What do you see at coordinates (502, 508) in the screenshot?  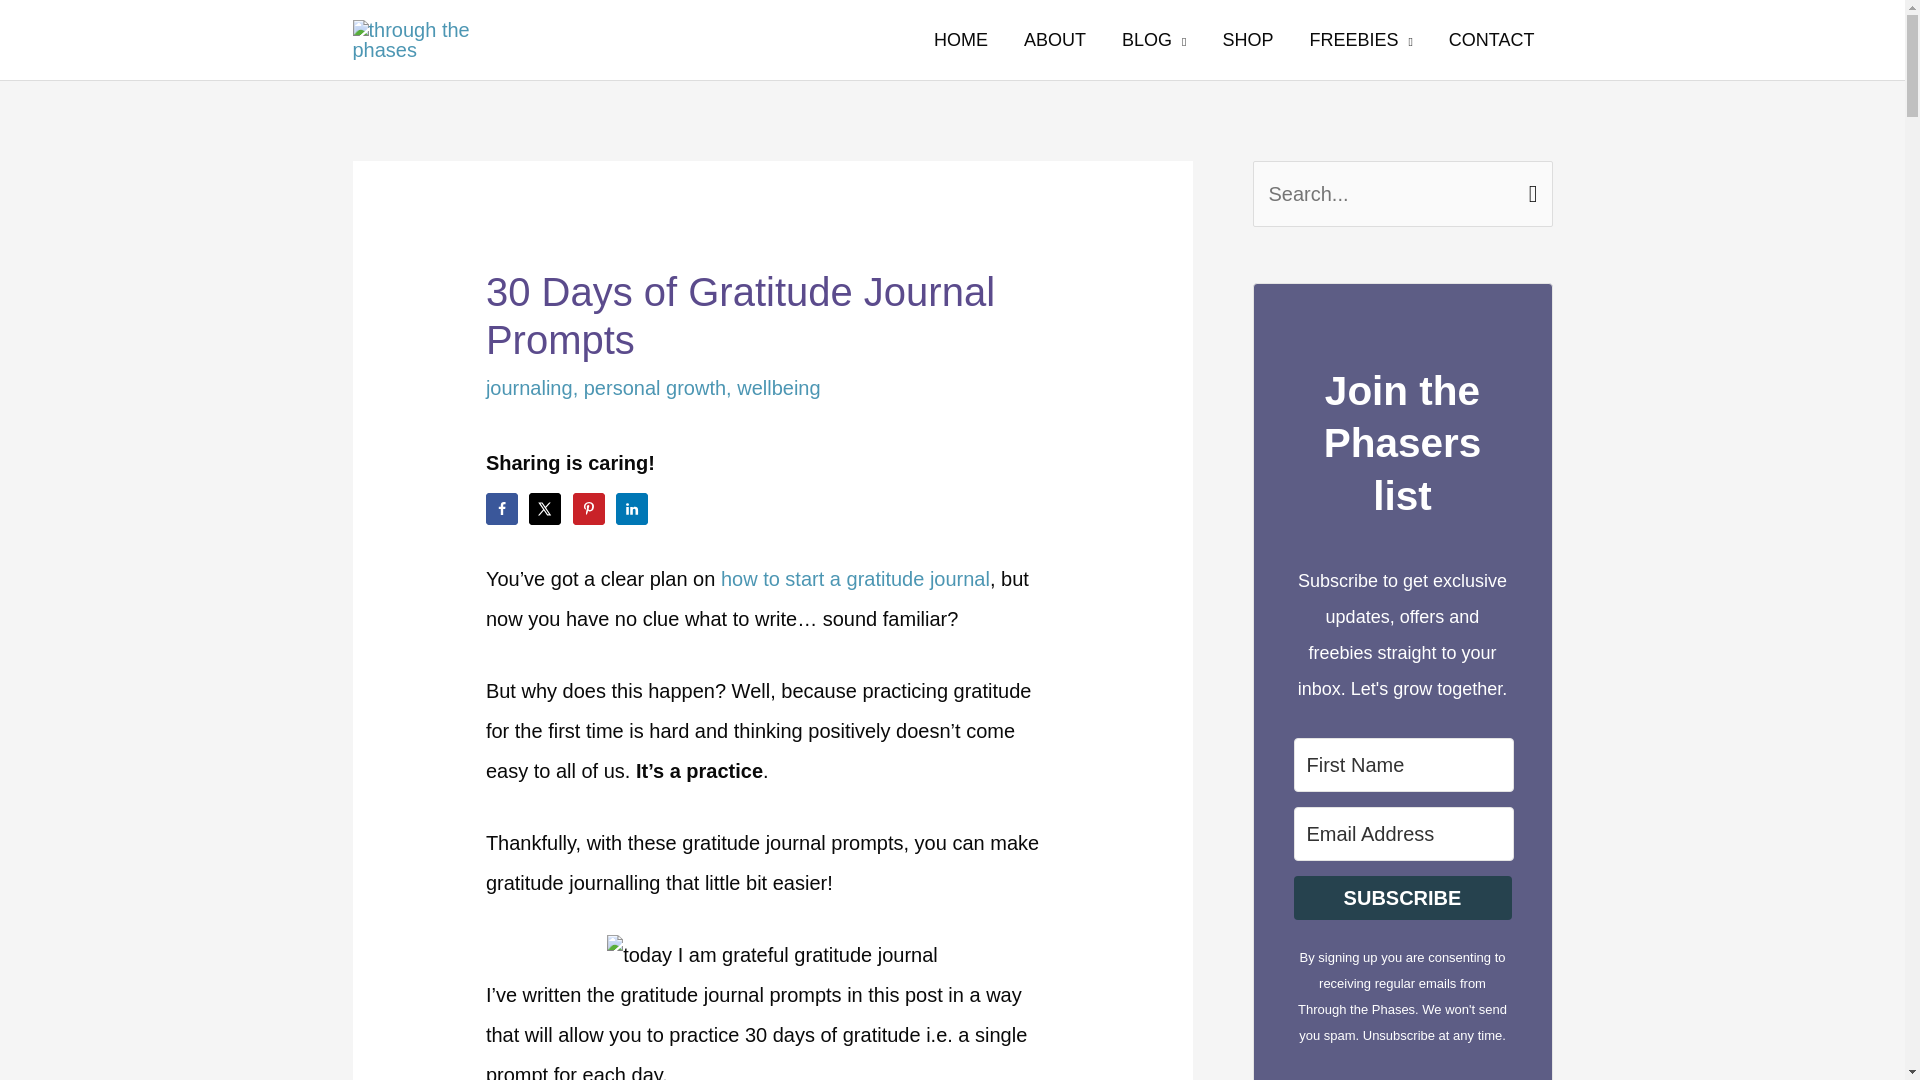 I see `Share on Facebook` at bounding box center [502, 508].